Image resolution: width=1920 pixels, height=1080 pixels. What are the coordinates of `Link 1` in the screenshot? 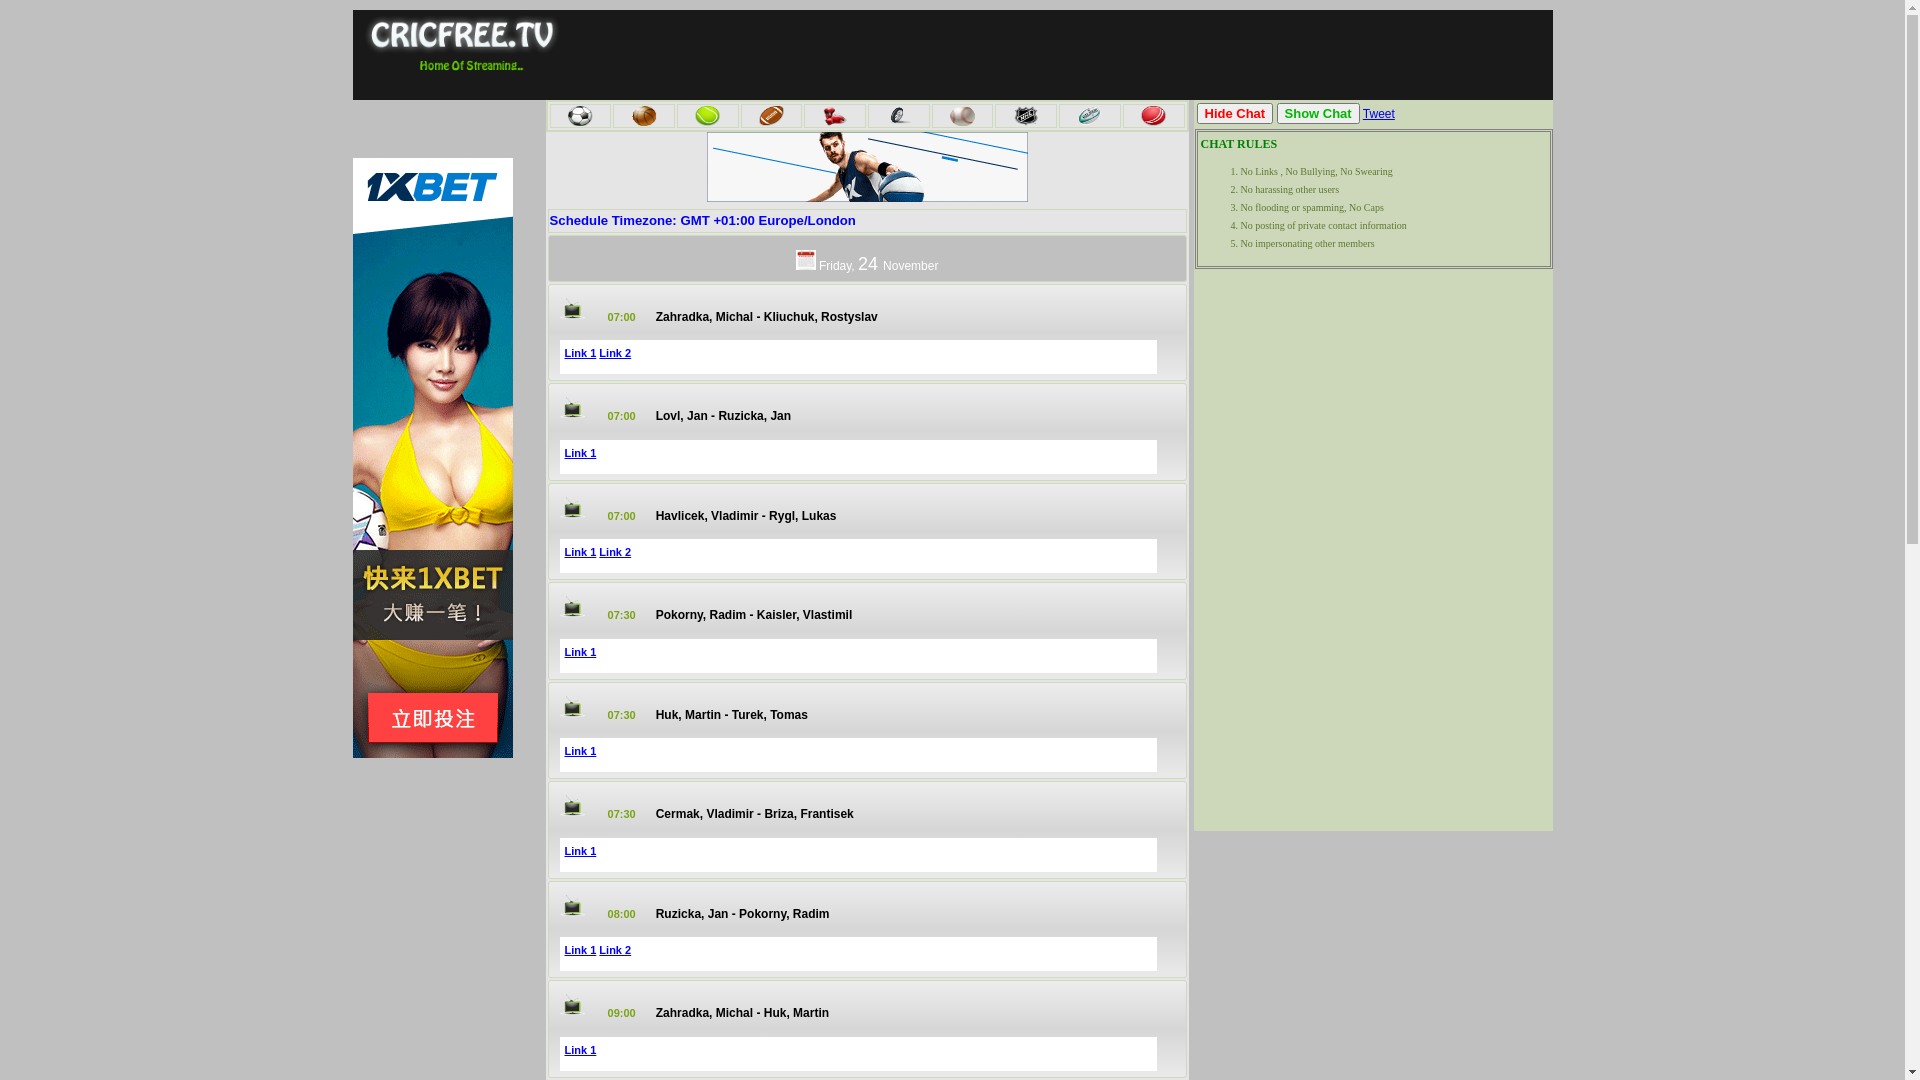 It's located at (580, 751).